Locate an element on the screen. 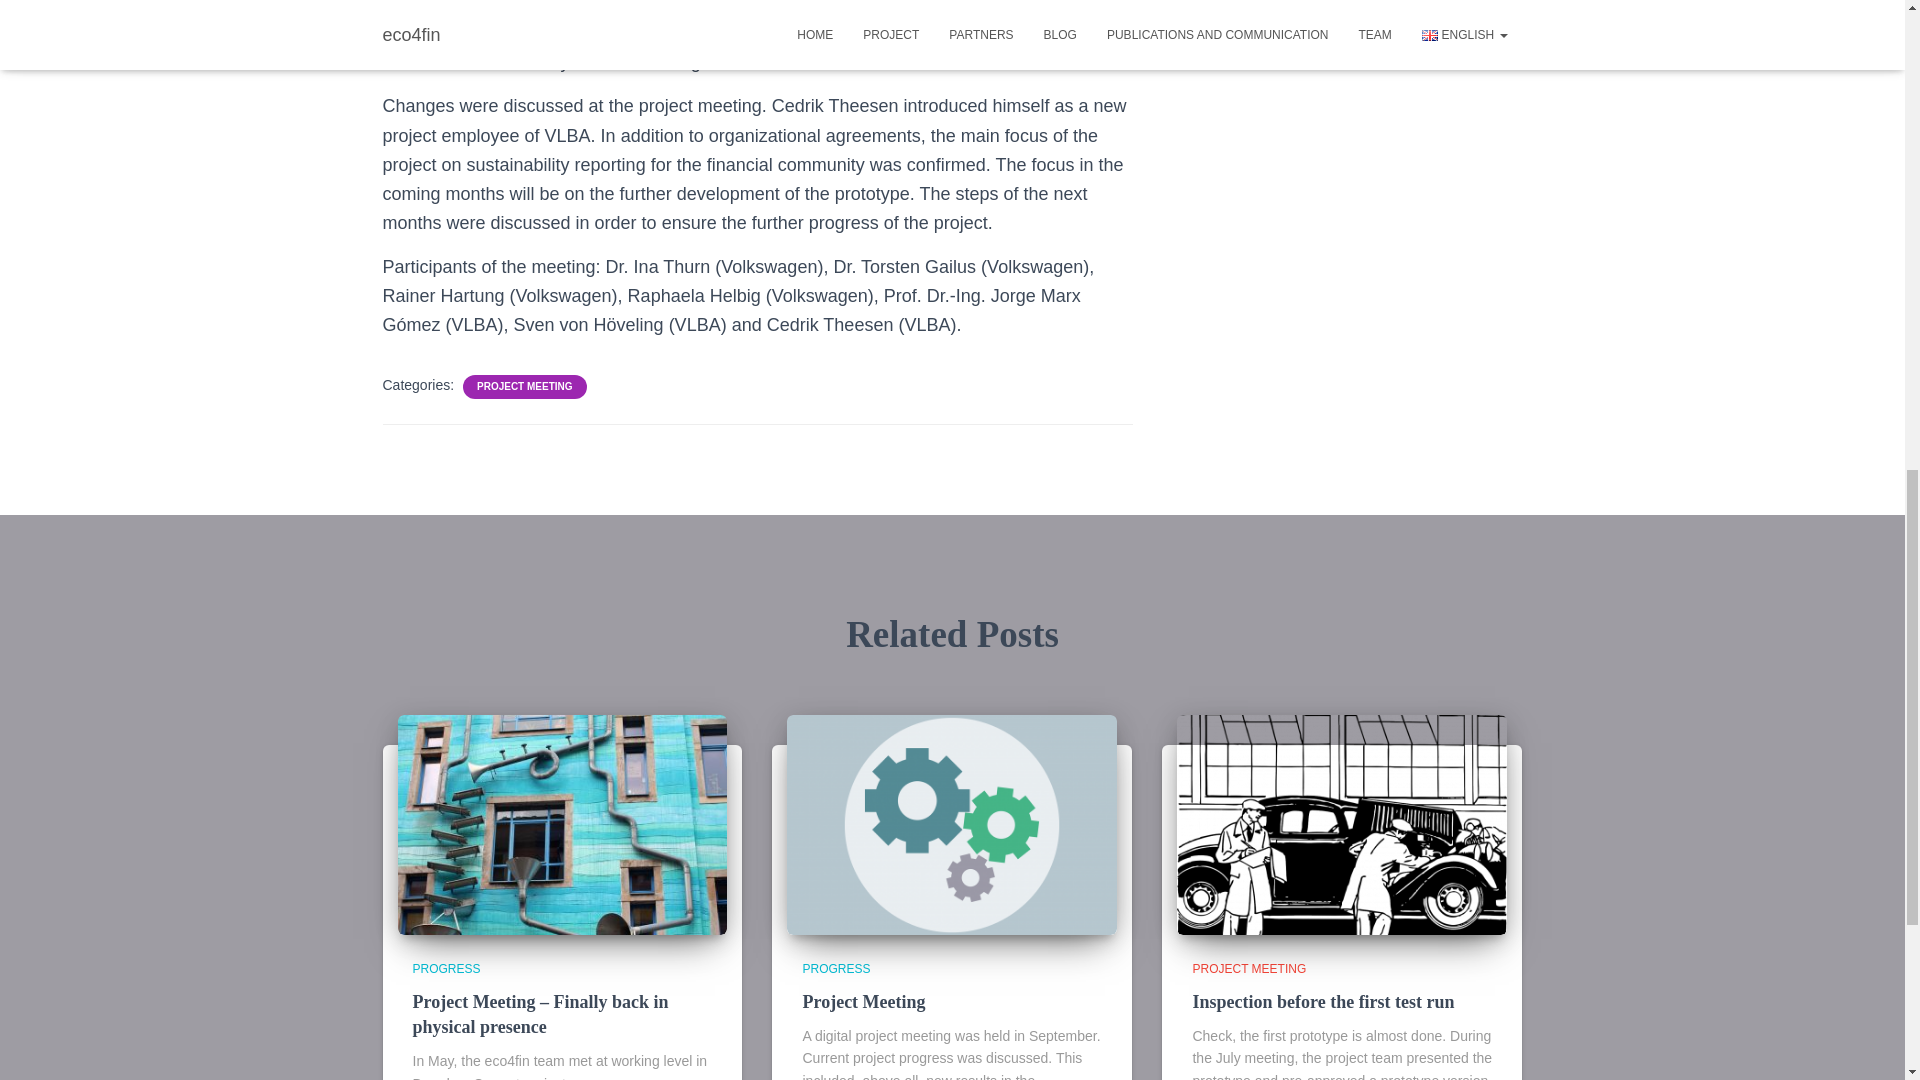  Project Meeting is located at coordinates (952, 824).